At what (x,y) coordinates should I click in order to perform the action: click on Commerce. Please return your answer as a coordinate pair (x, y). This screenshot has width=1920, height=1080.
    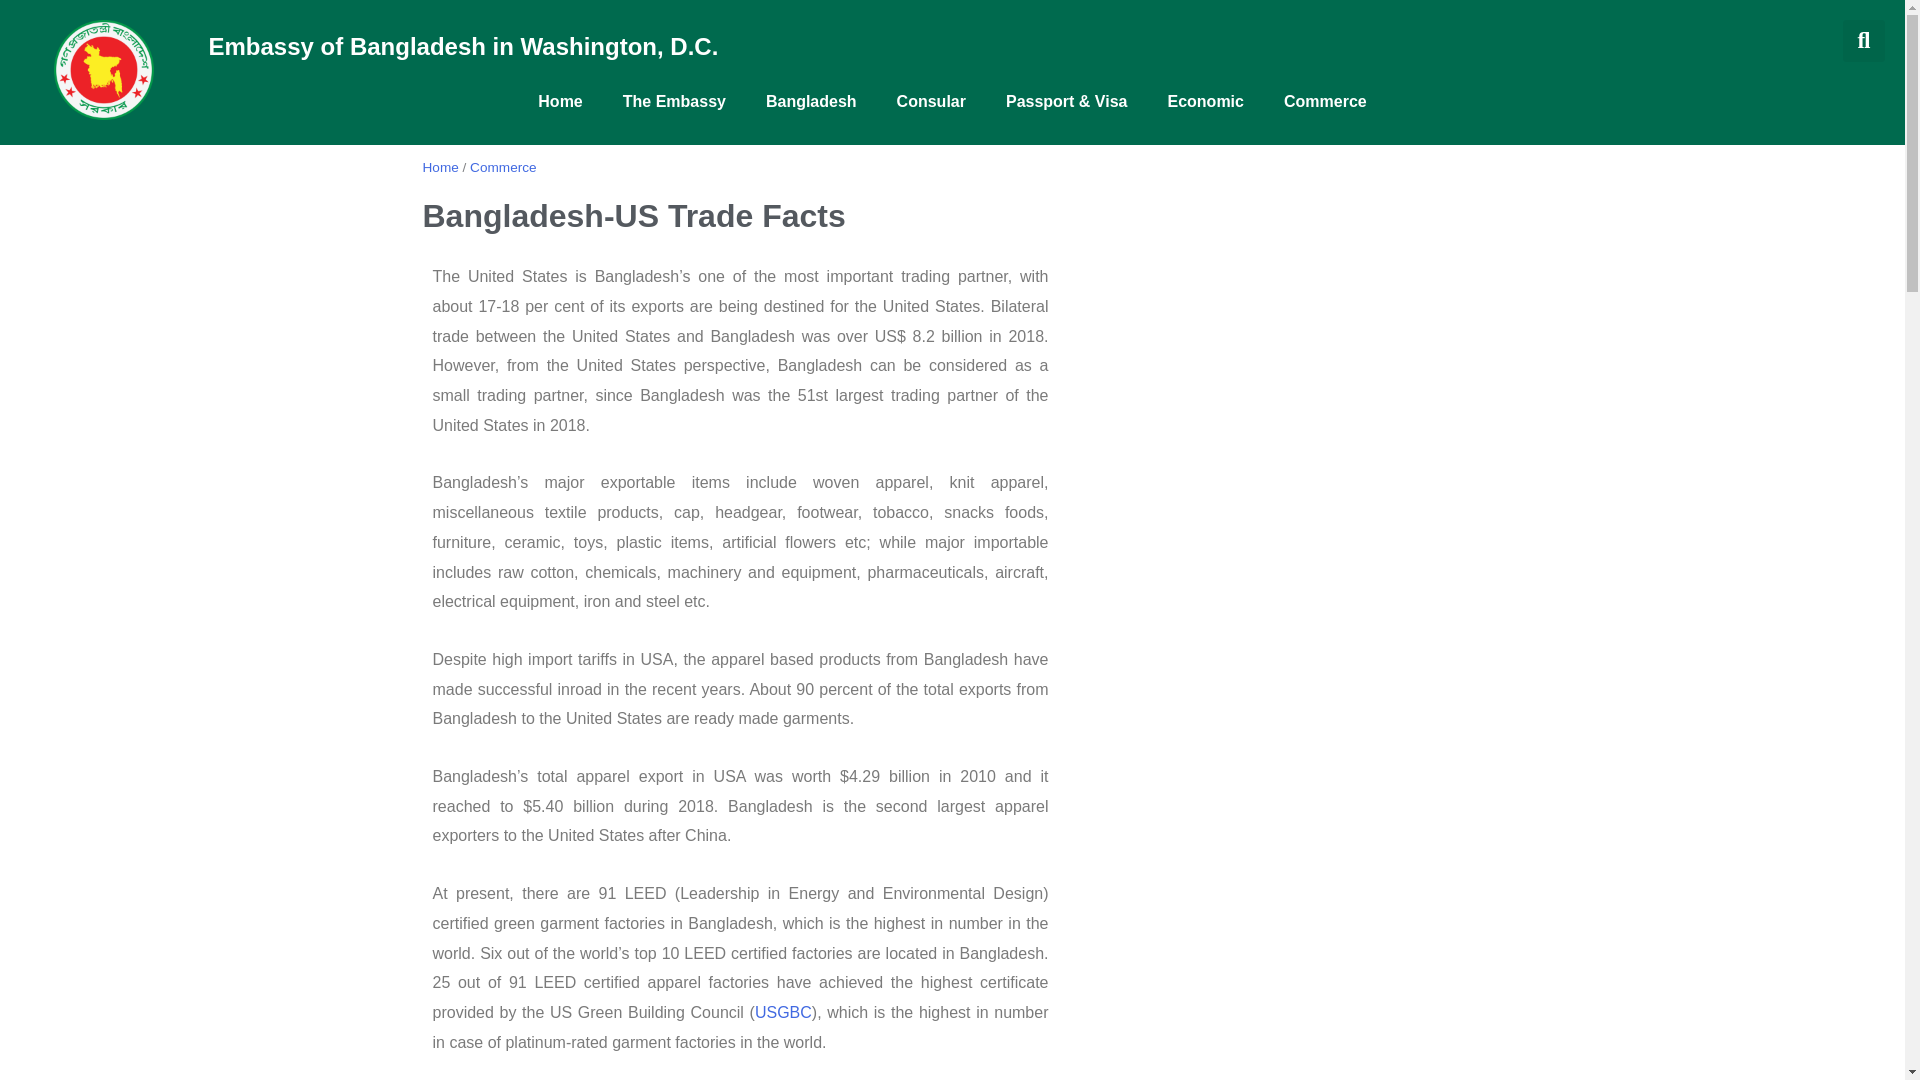
    Looking at the image, I should click on (1324, 102).